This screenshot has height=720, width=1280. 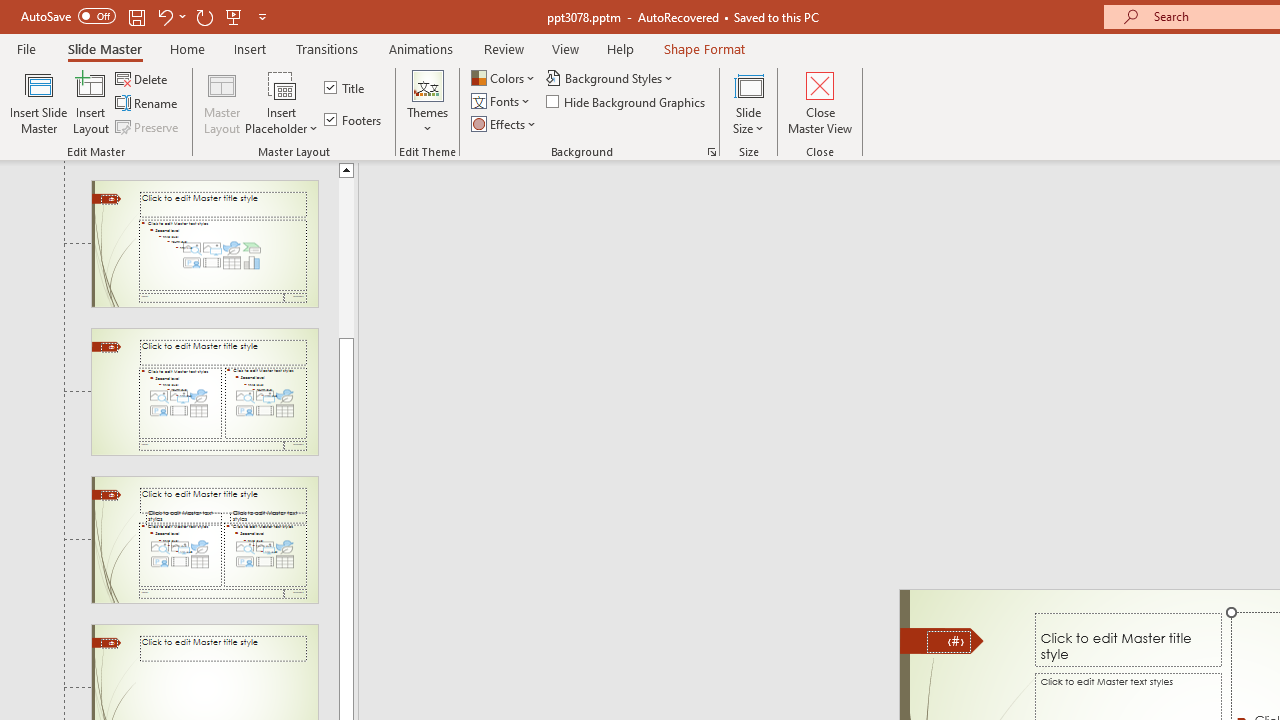 I want to click on Rename, so click(x=148, y=104).